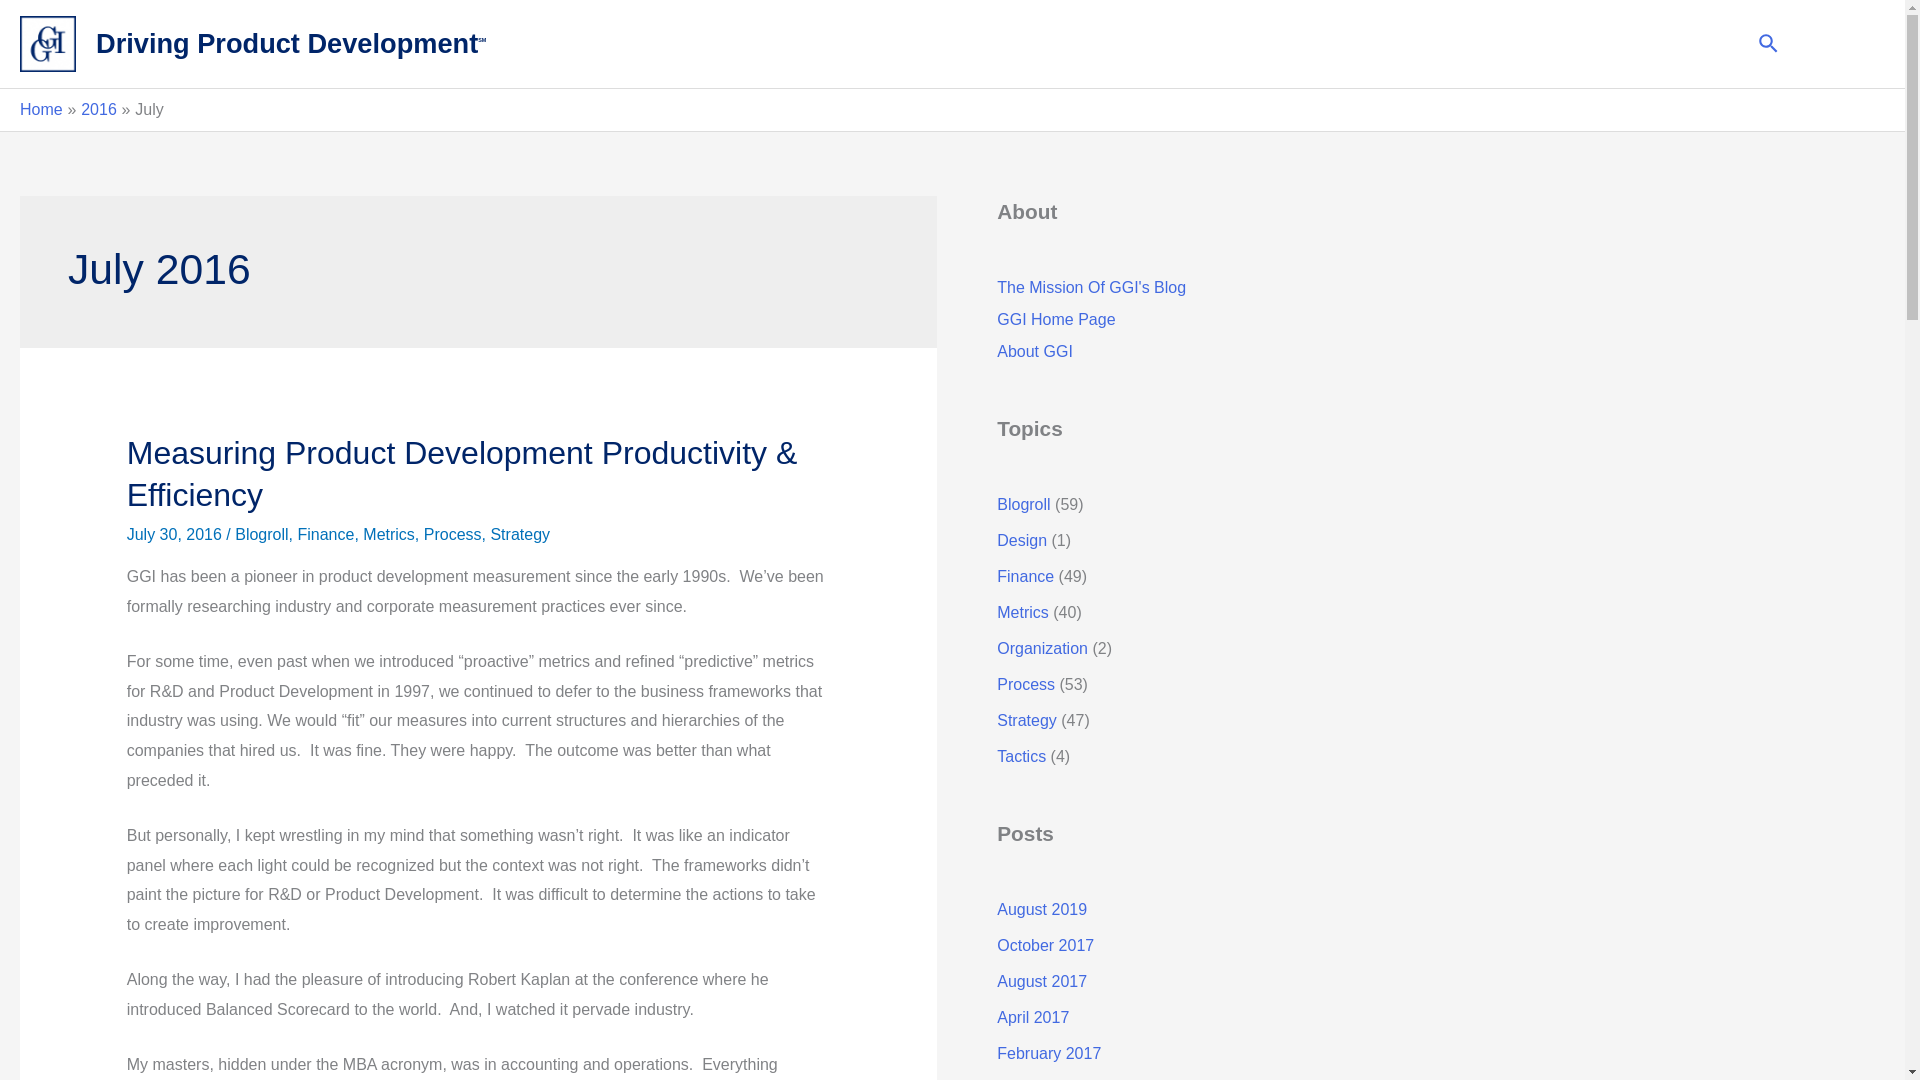 The width and height of the screenshot is (1920, 1080). I want to click on Process, so click(452, 534).